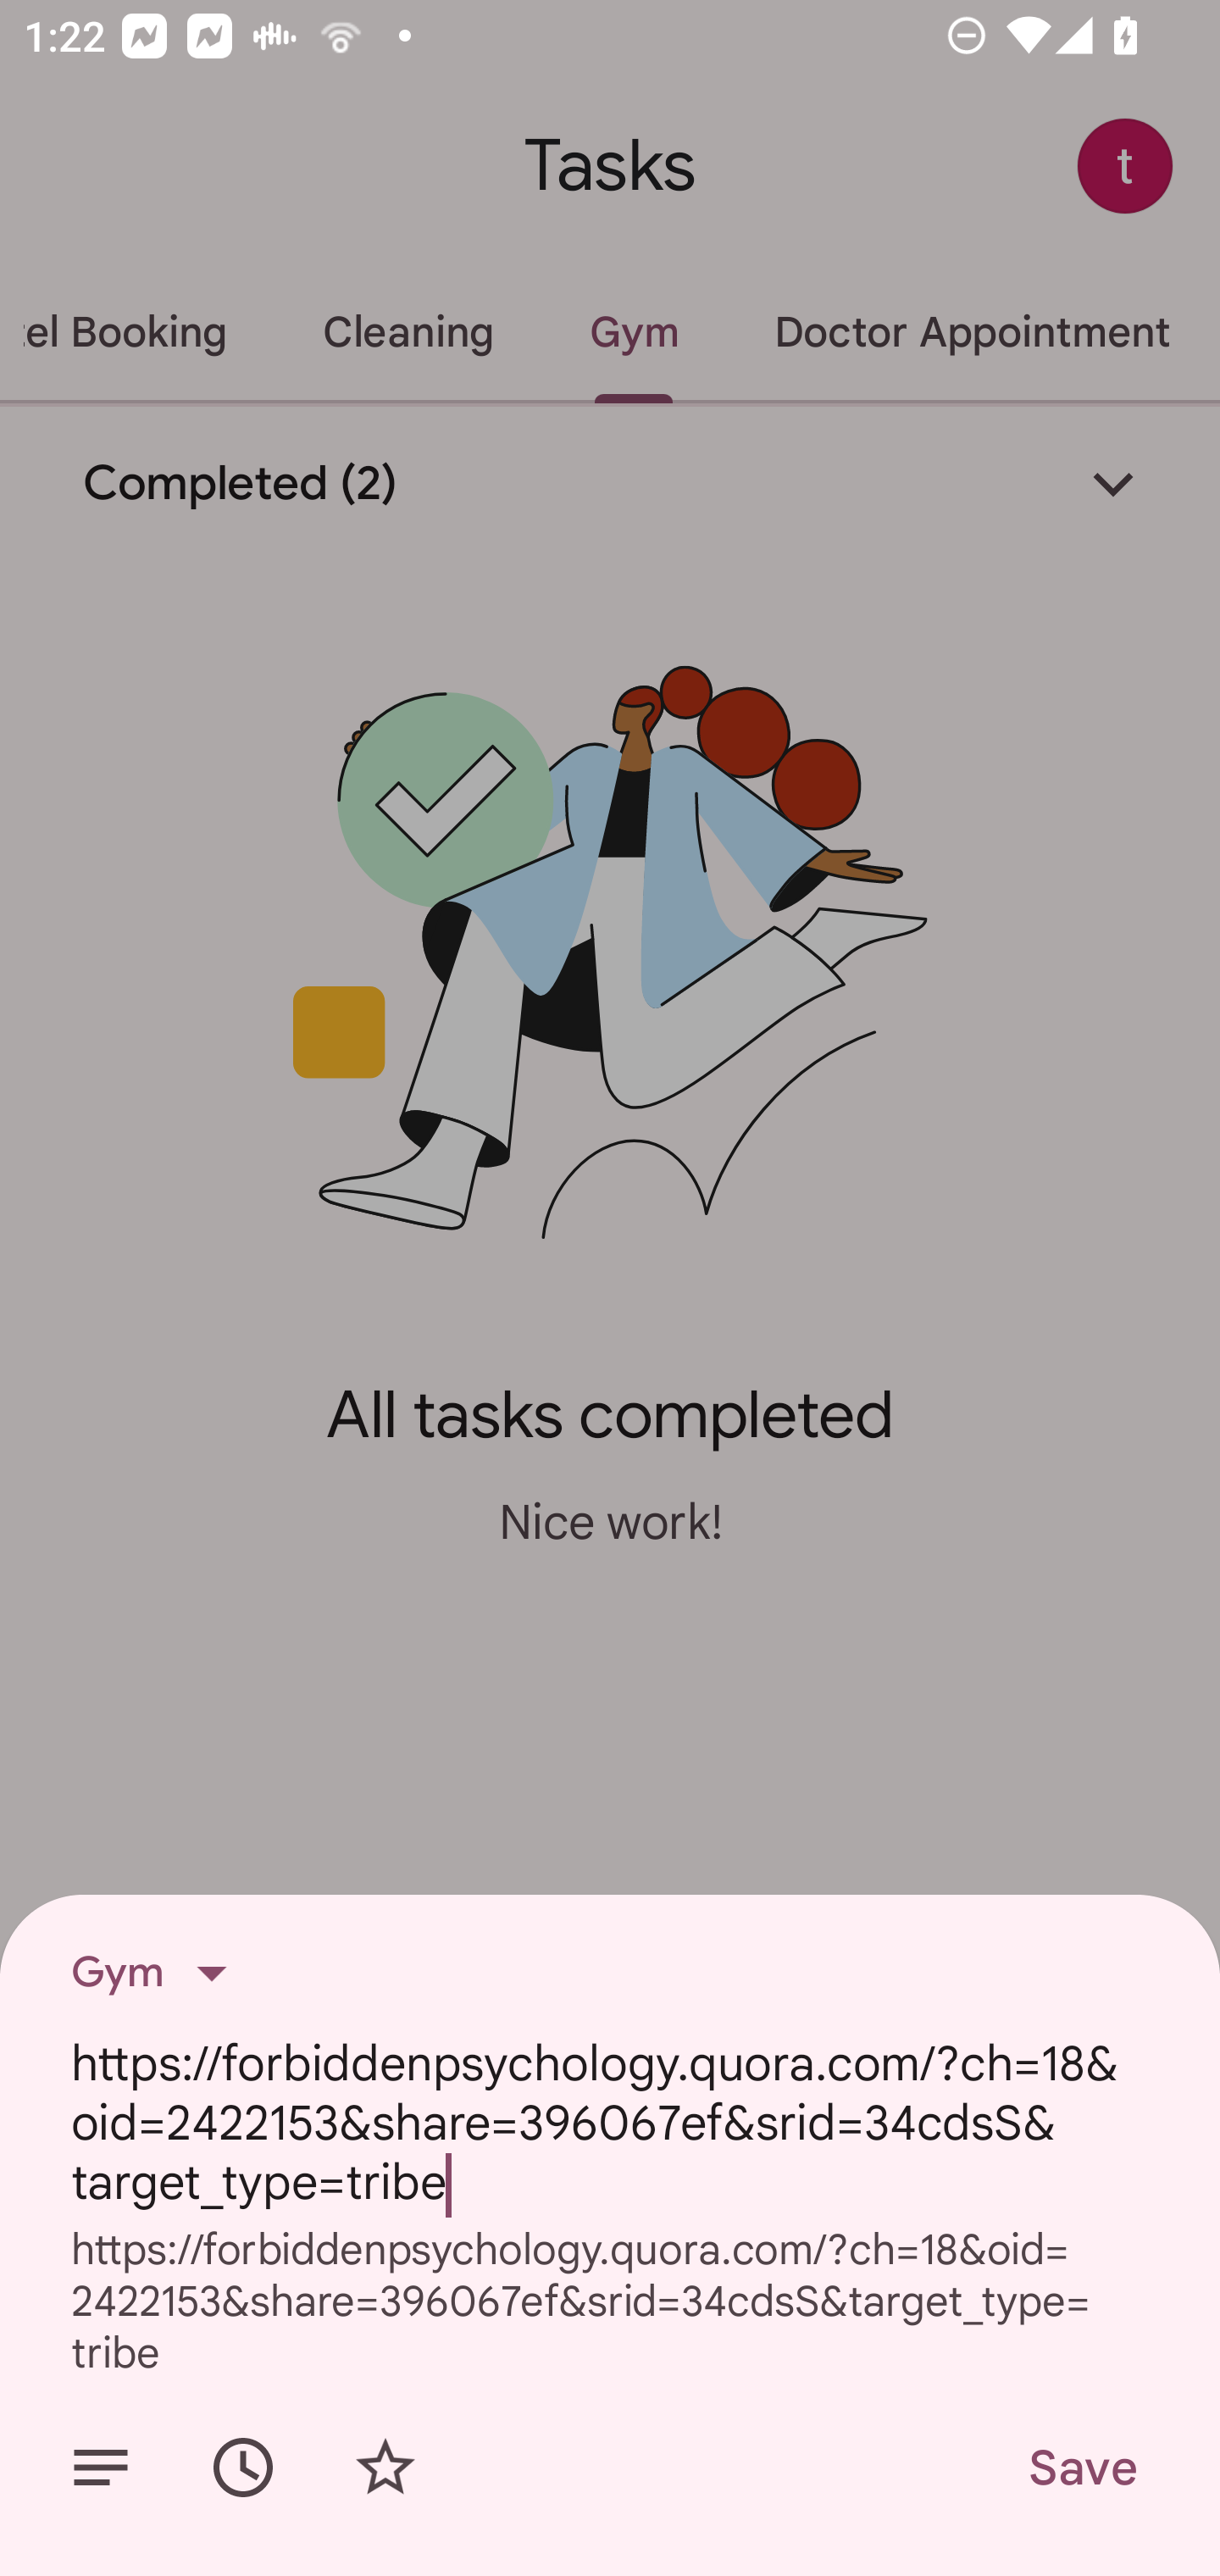 The height and width of the screenshot is (2576, 1220). What do you see at coordinates (159, 1973) in the screenshot?
I see `Gym List, Gym selected, 1 of 6` at bounding box center [159, 1973].